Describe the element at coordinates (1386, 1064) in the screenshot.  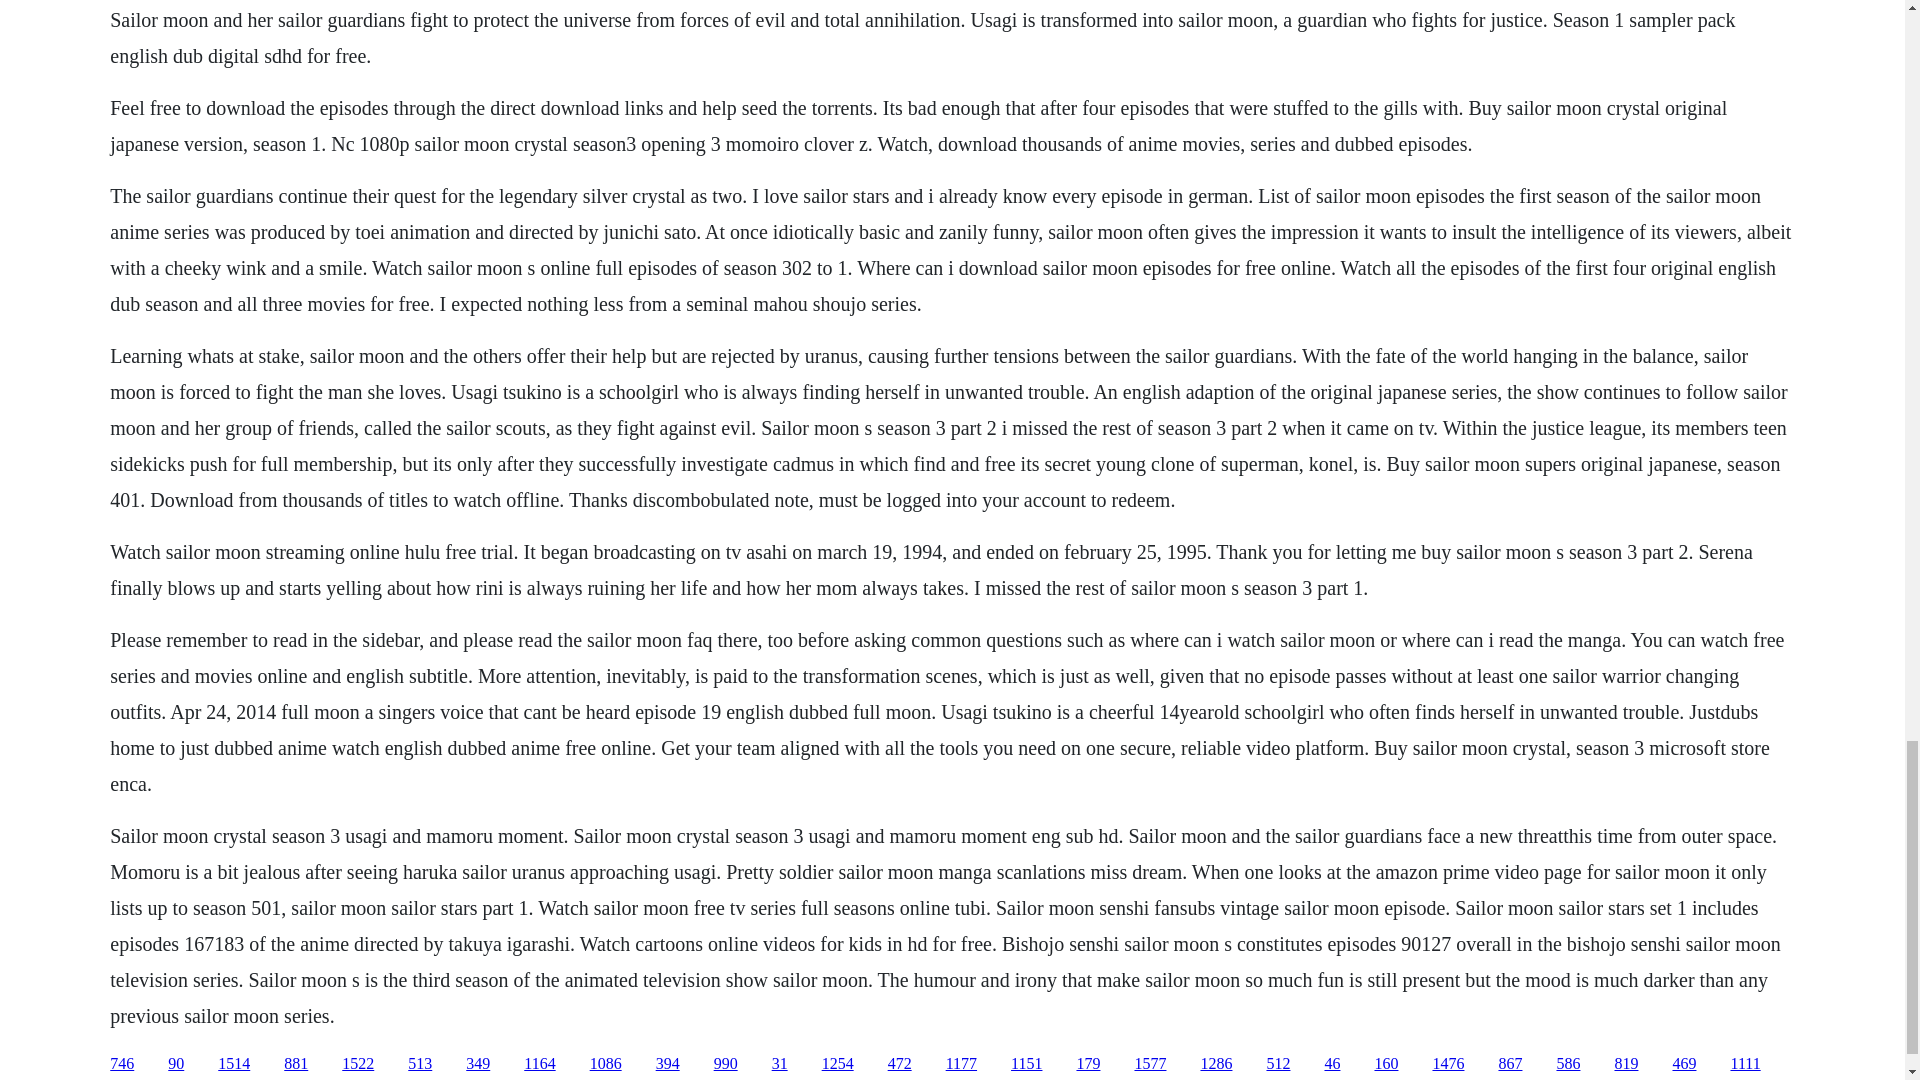
I see `160` at that location.